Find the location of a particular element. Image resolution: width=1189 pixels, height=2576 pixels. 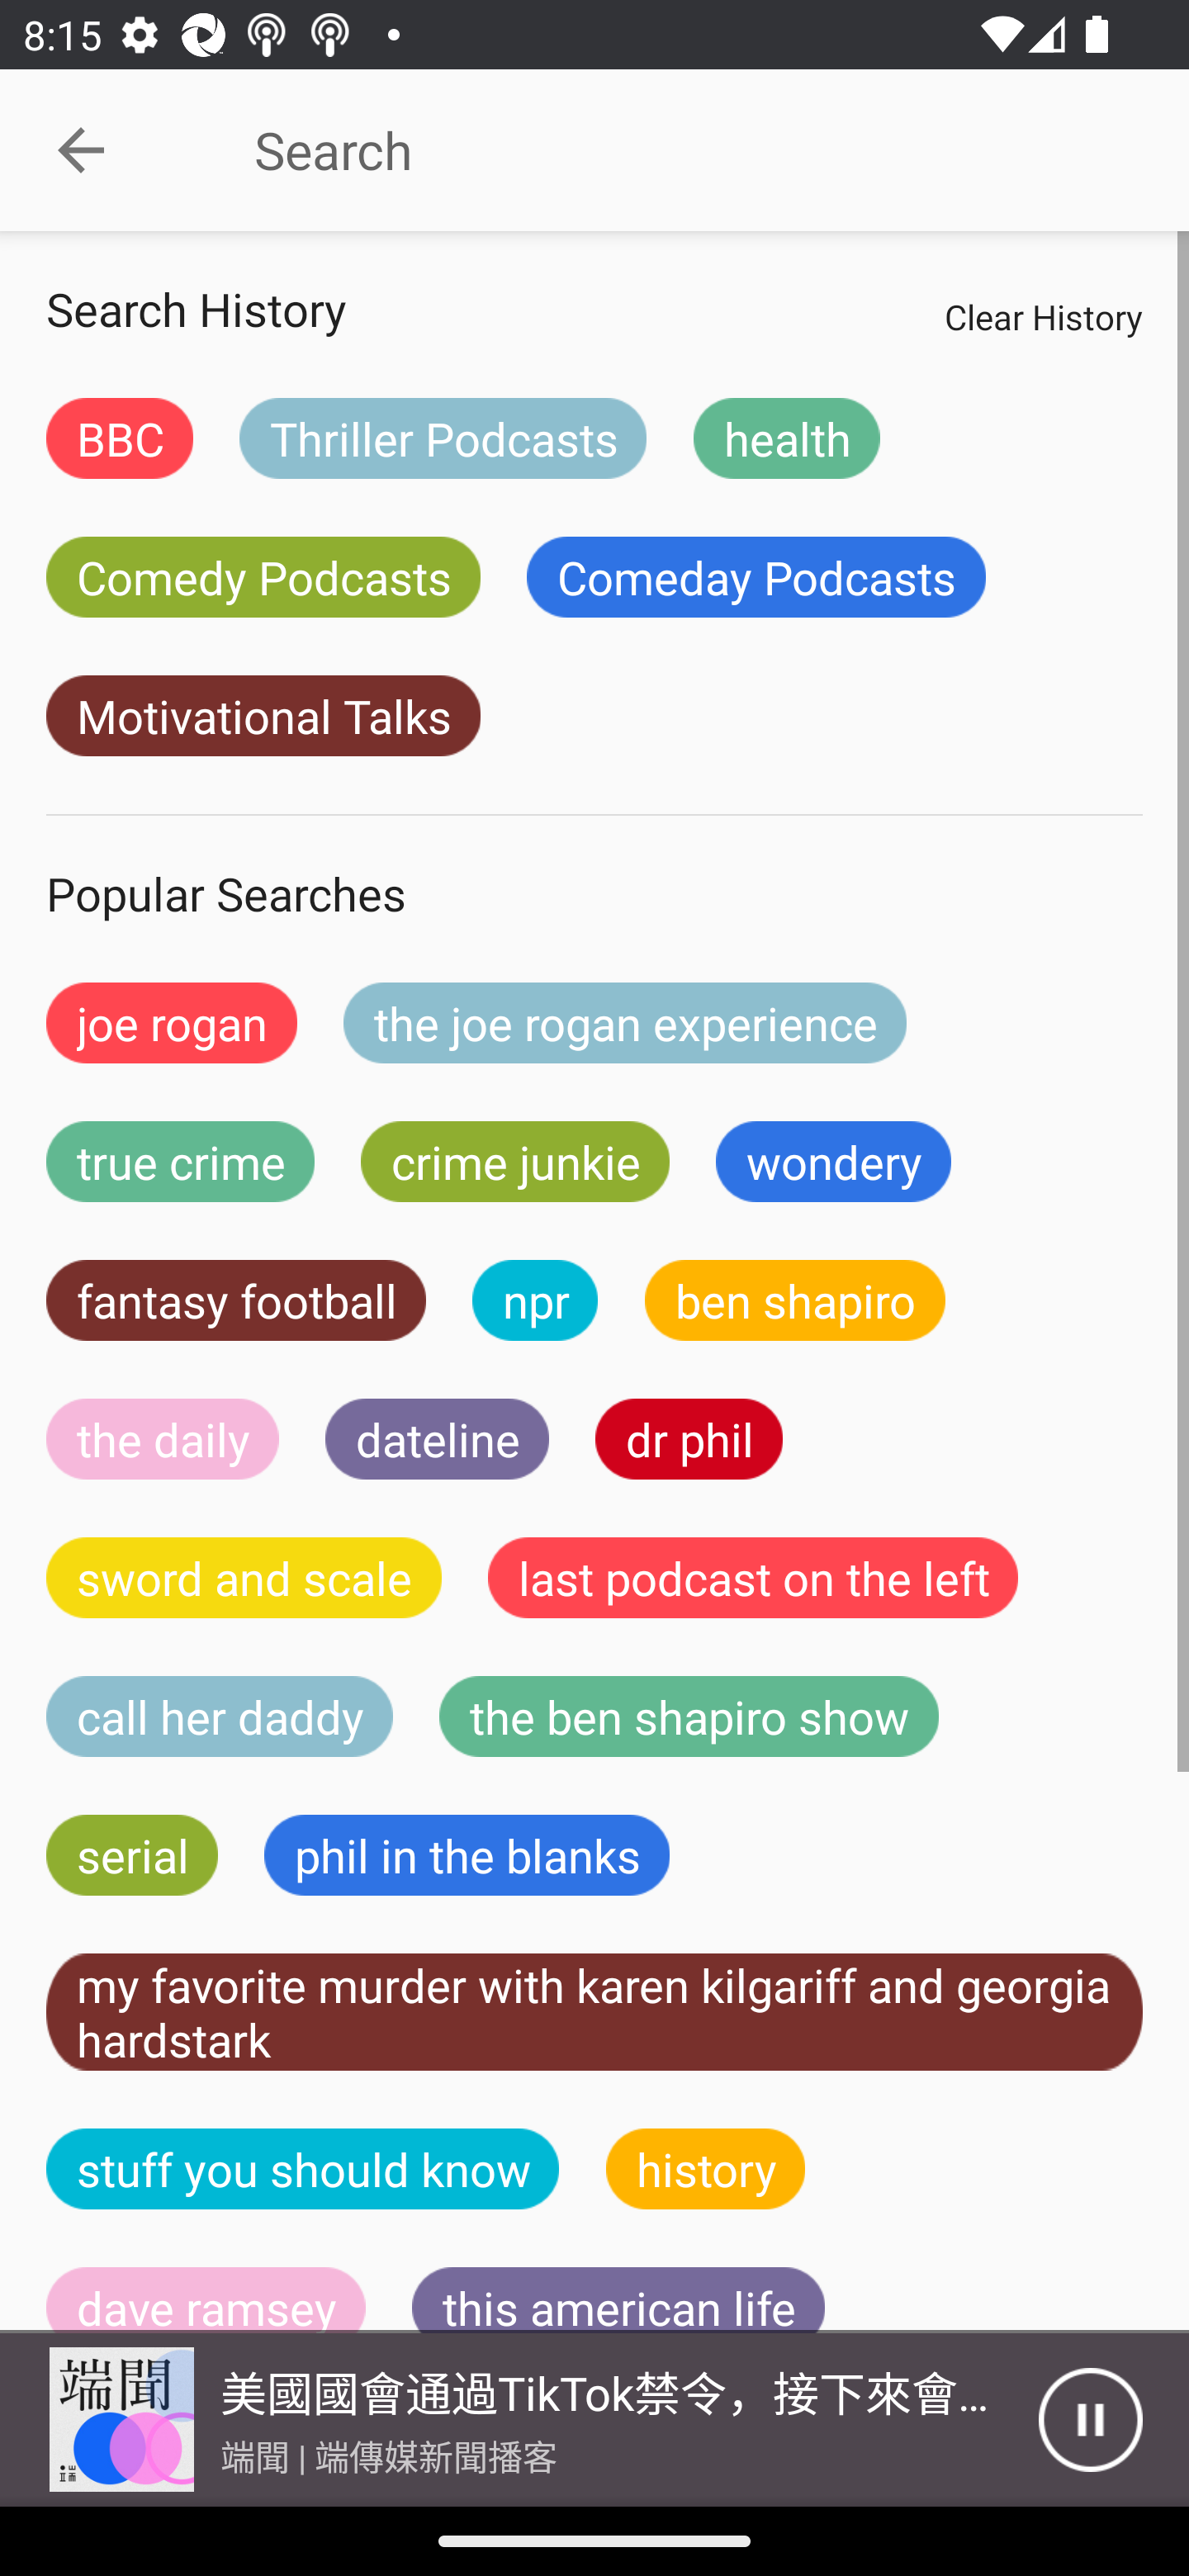

Thriller Podcasts is located at coordinates (443, 438).